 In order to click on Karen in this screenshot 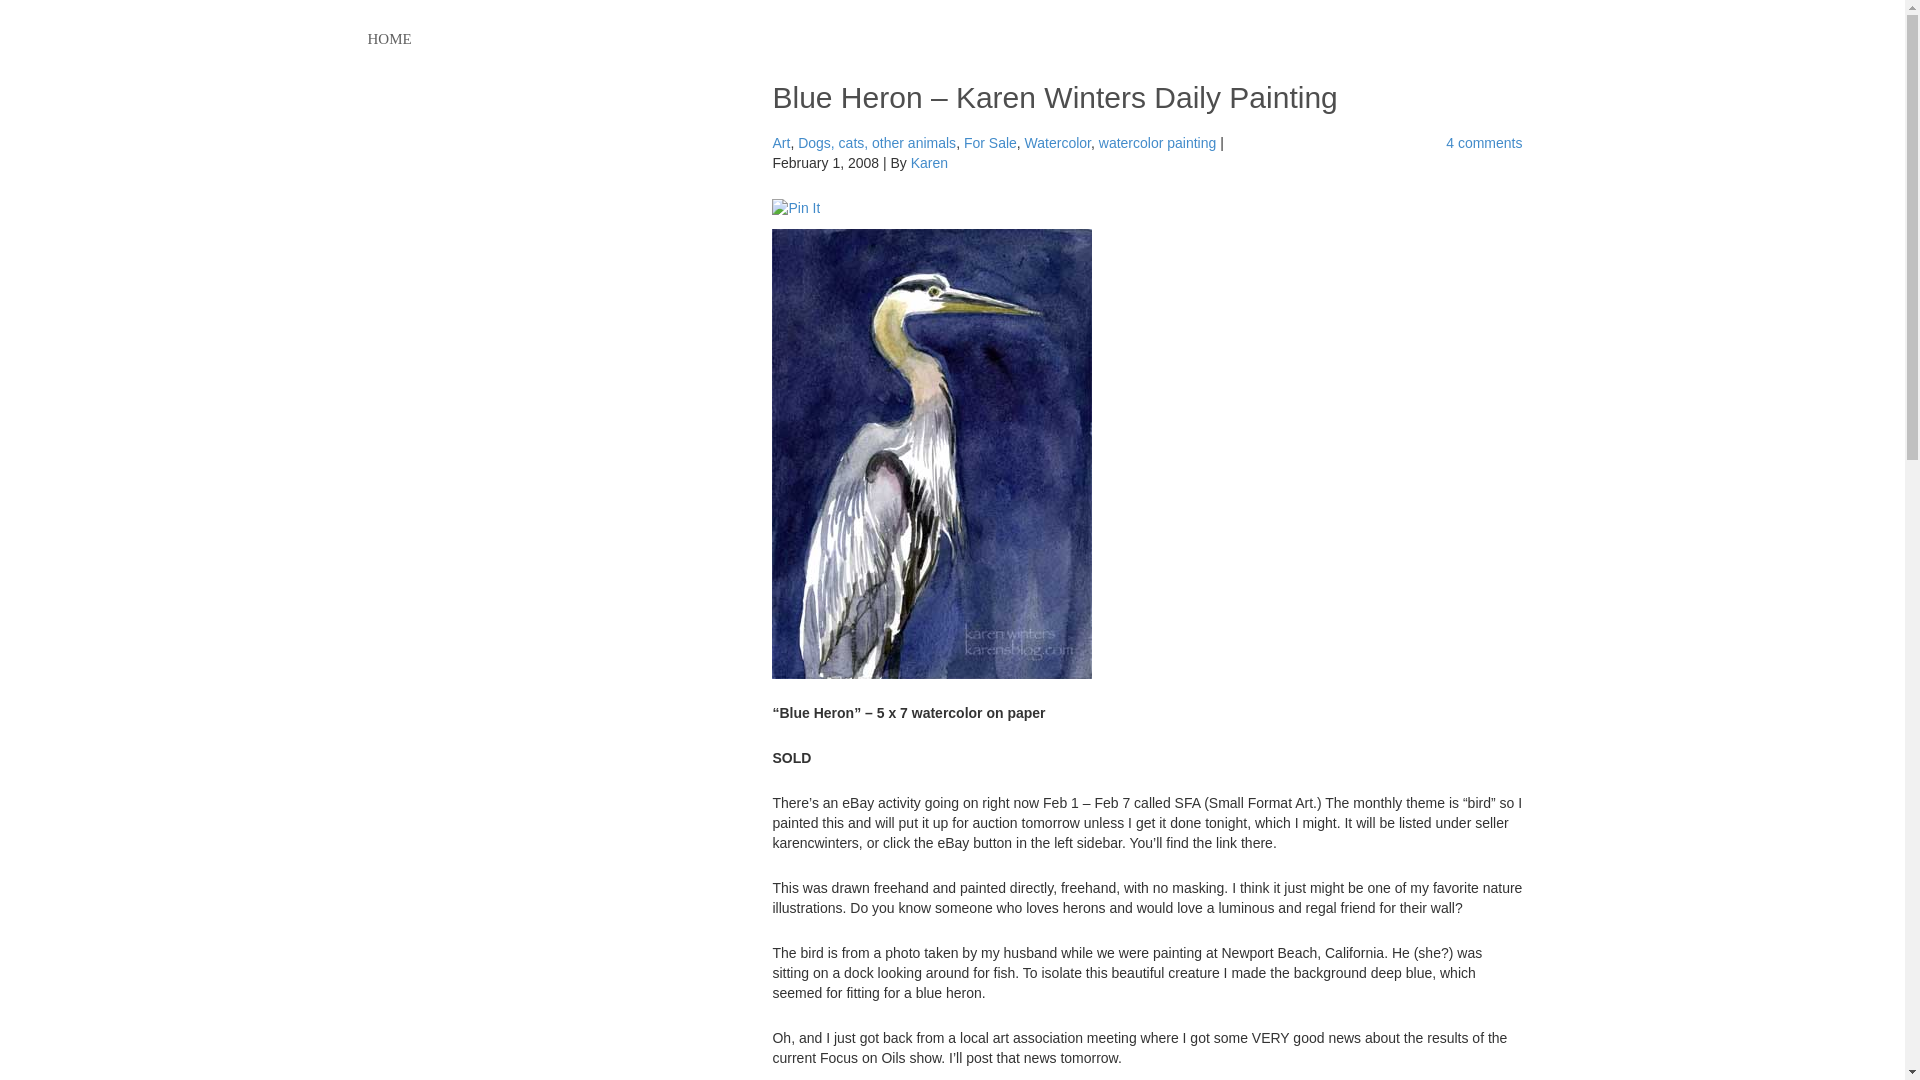, I will do `click(929, 162)`.